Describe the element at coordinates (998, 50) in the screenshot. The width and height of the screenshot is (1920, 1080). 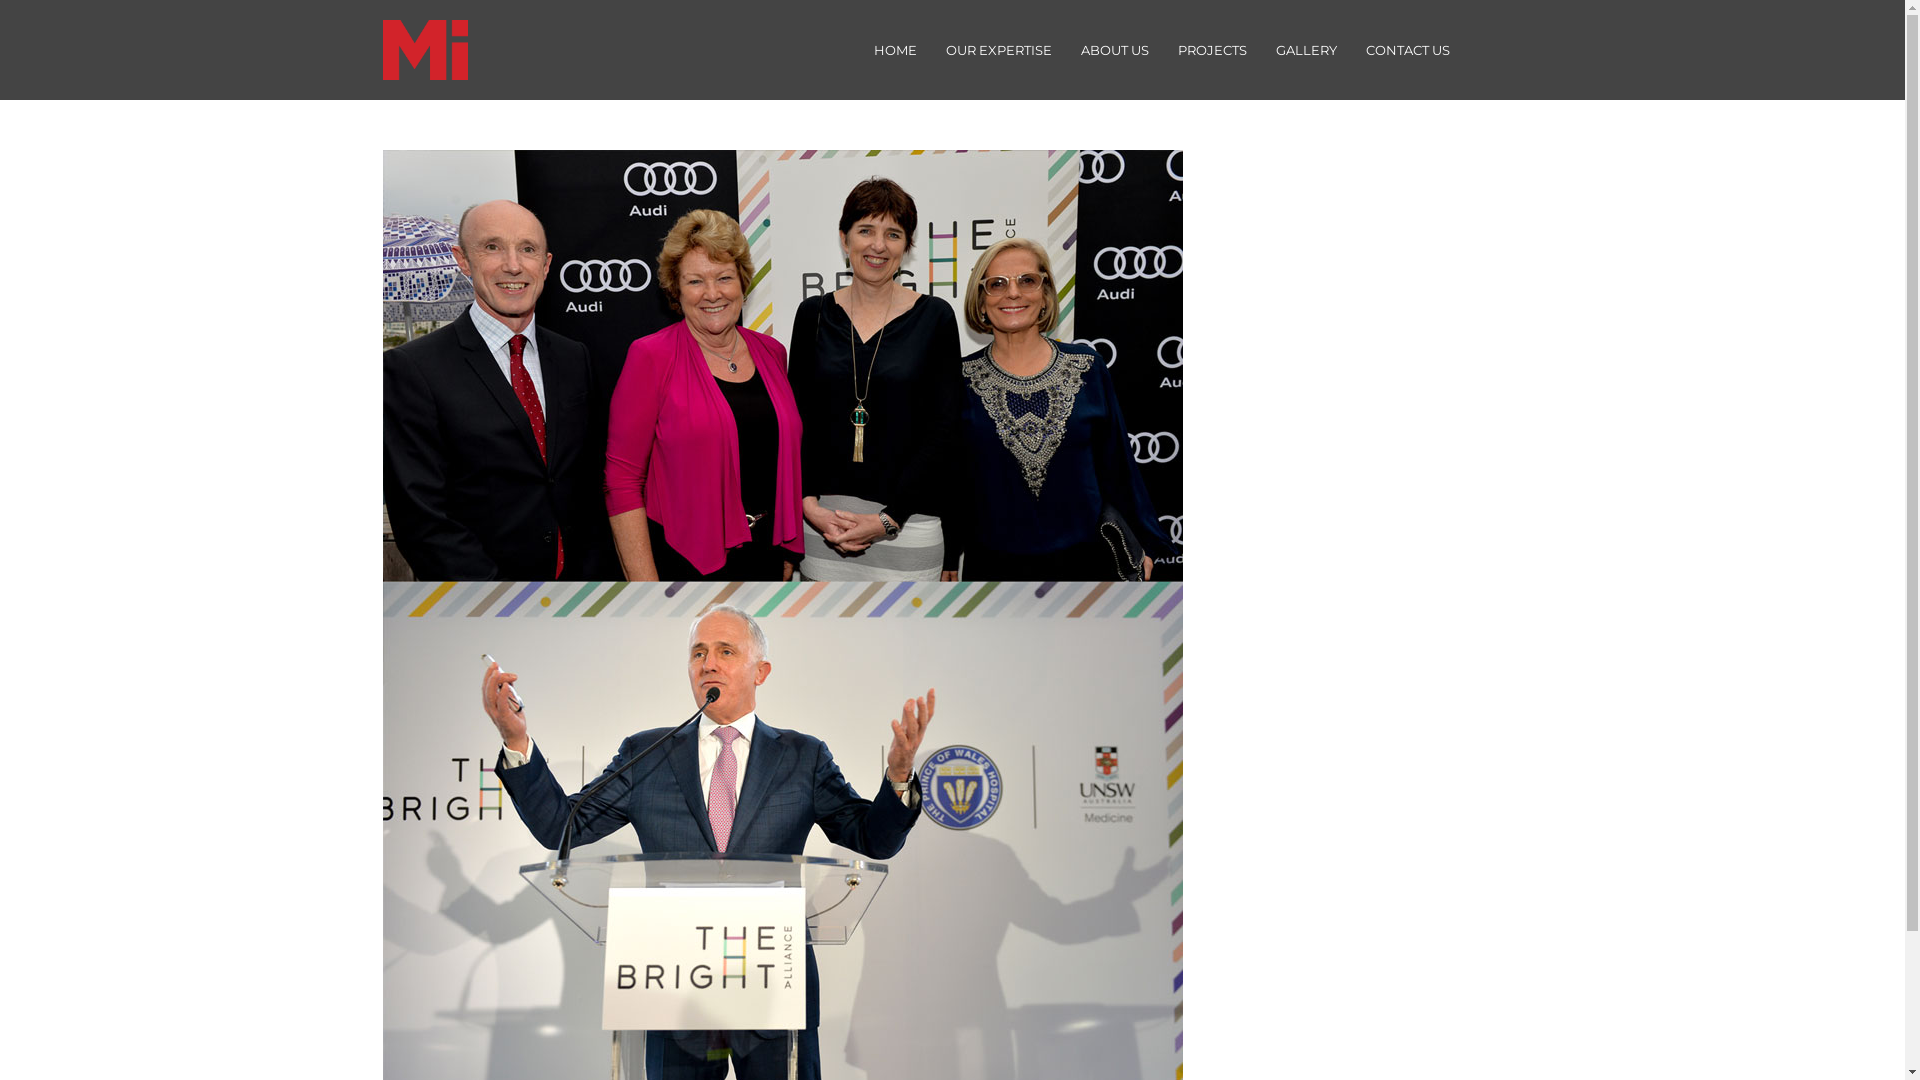
I see `OUR EXPERTISE` at that location.